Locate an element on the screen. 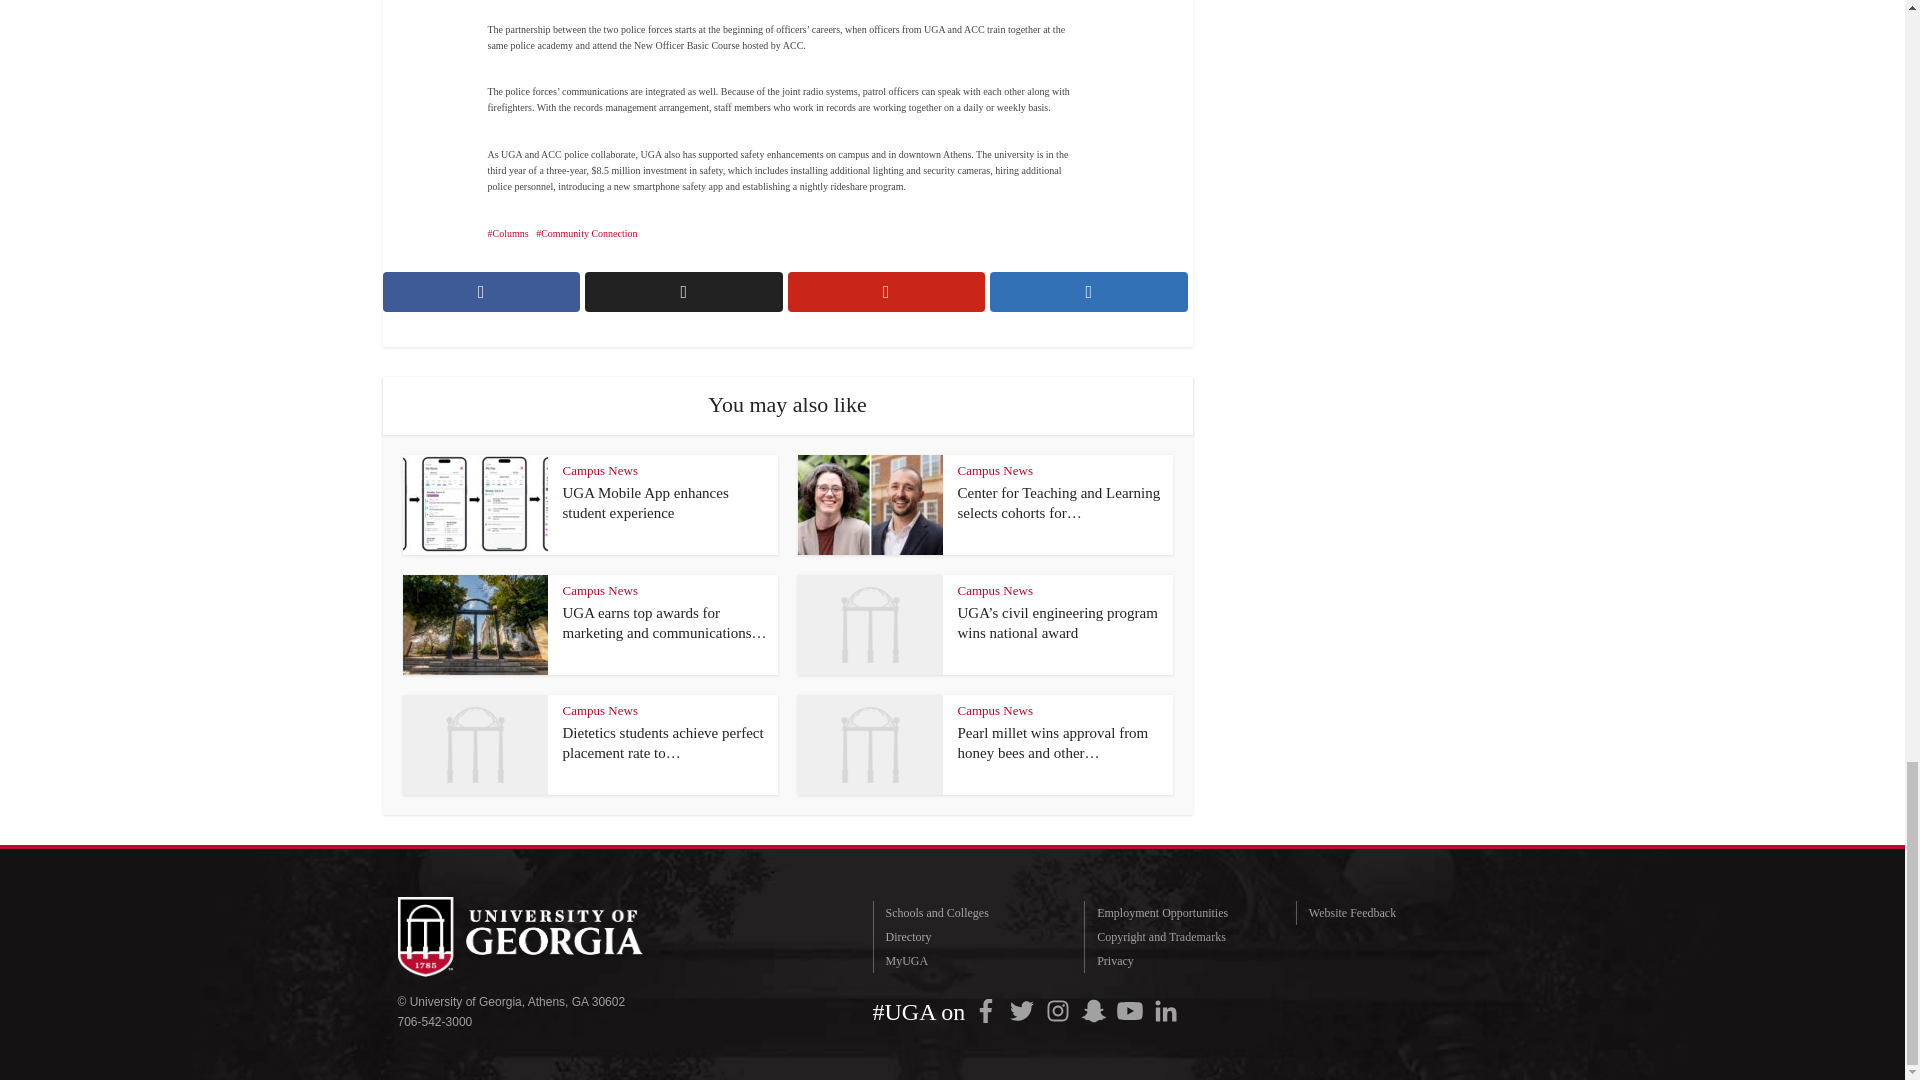  Facebook is located at coordinates (986, 1010).